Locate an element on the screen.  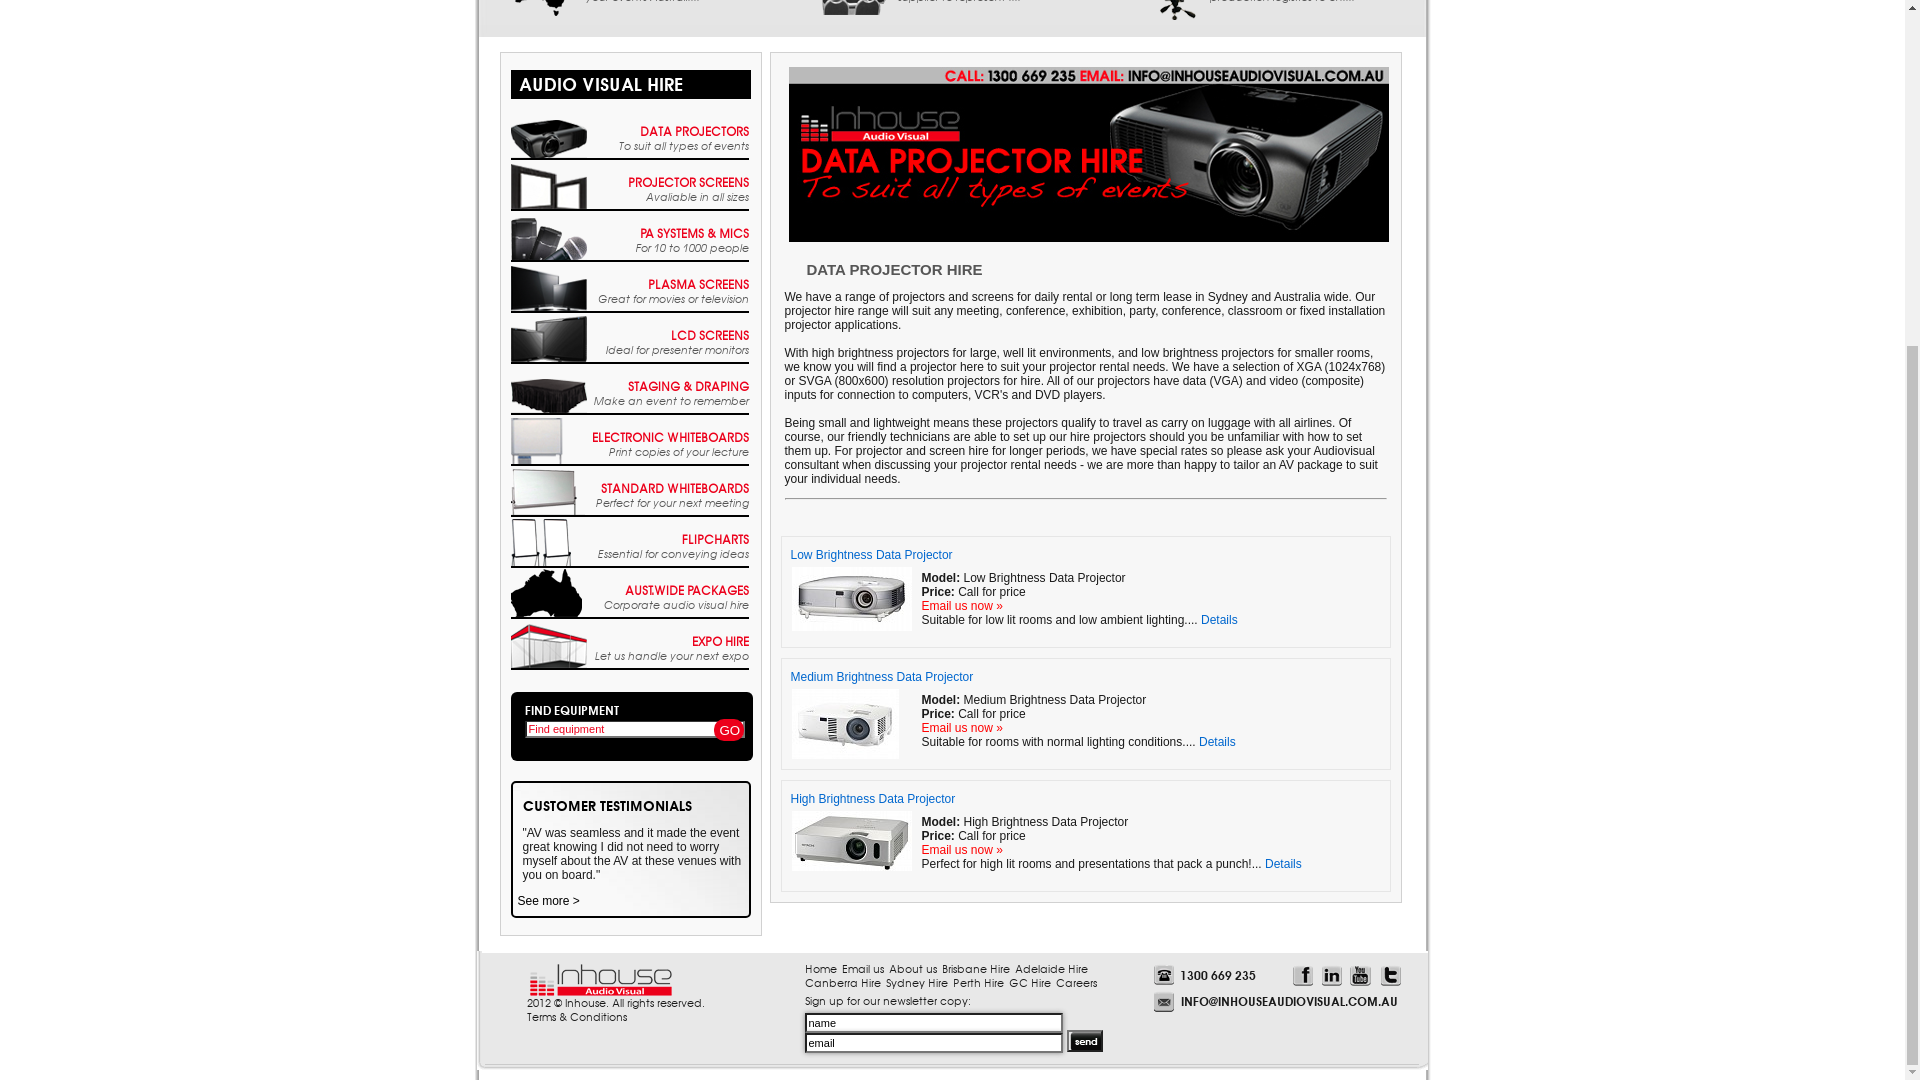
PA Systems & Microphone - For 10 to 1000 people is located at coordinates (548, 753).